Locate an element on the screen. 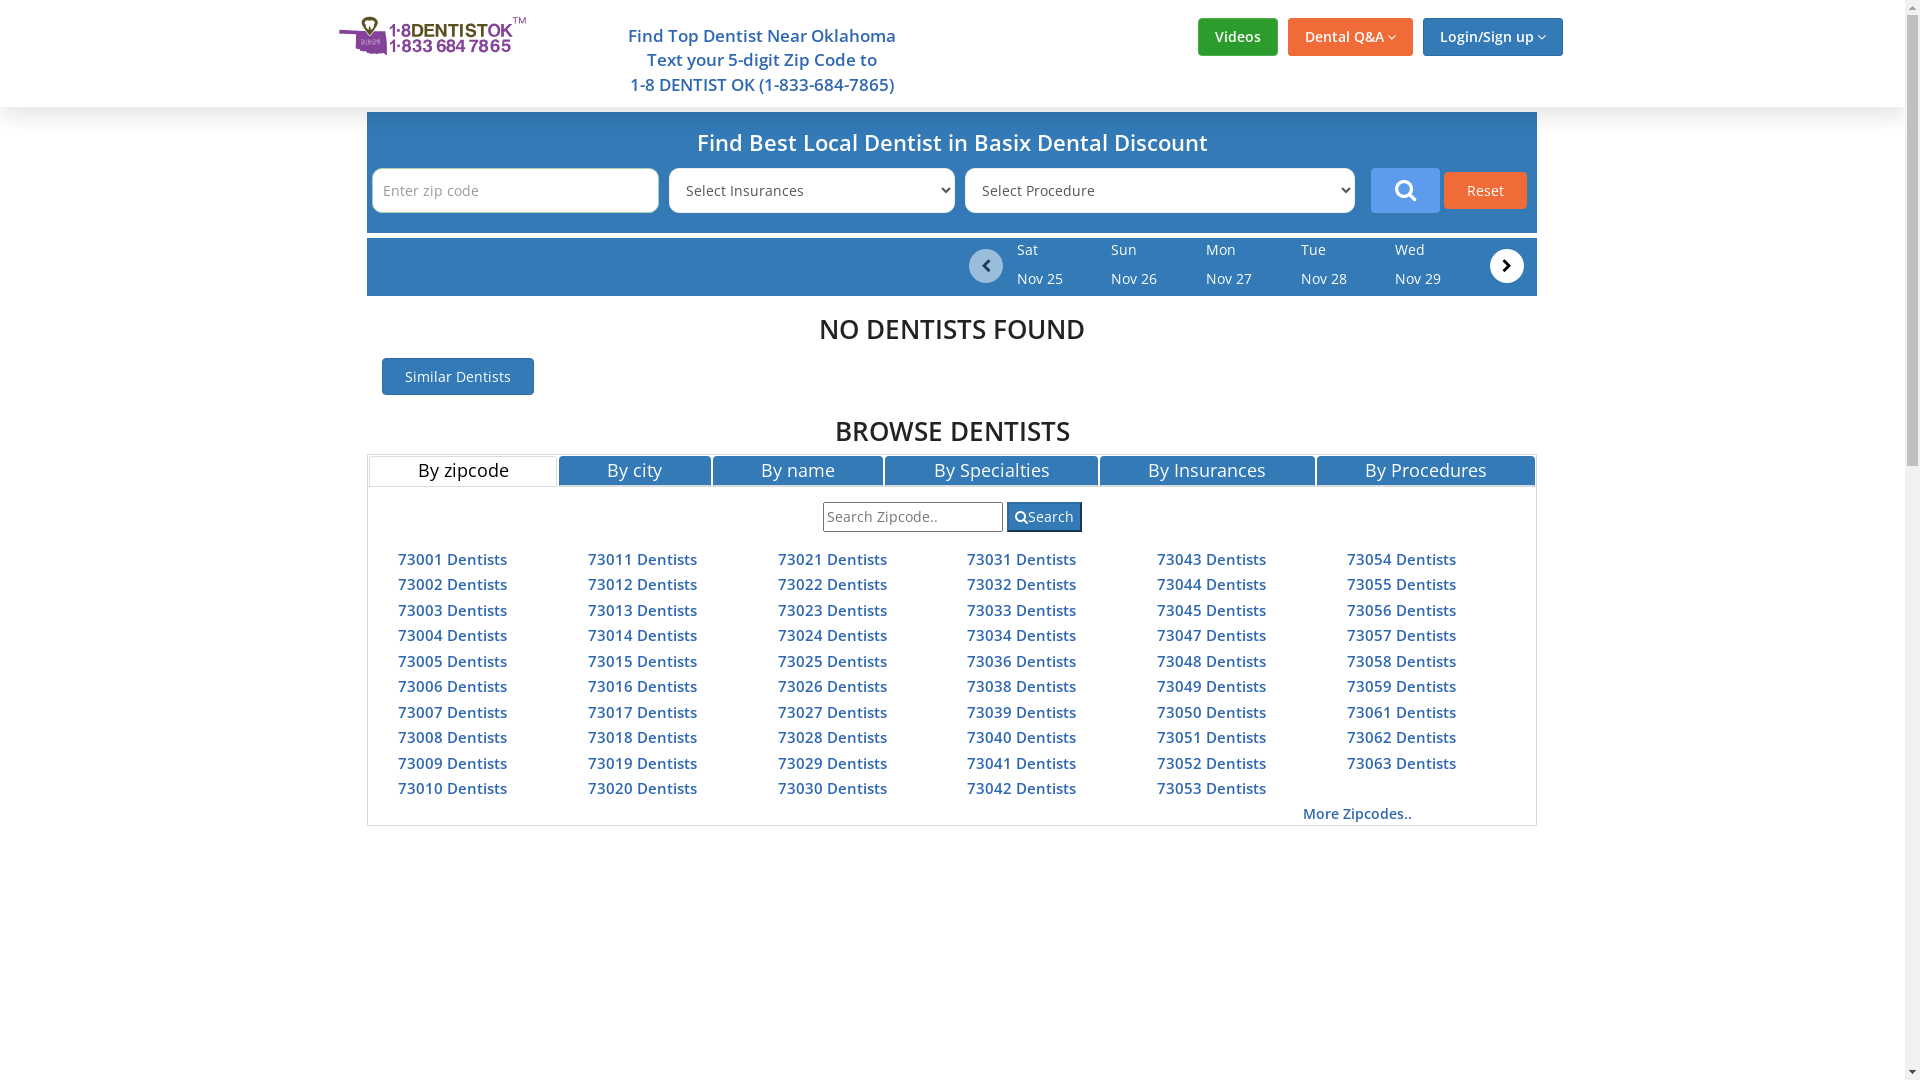 The image size is (1920, 1080). By Insurances is located at coordinates (1208, 471).